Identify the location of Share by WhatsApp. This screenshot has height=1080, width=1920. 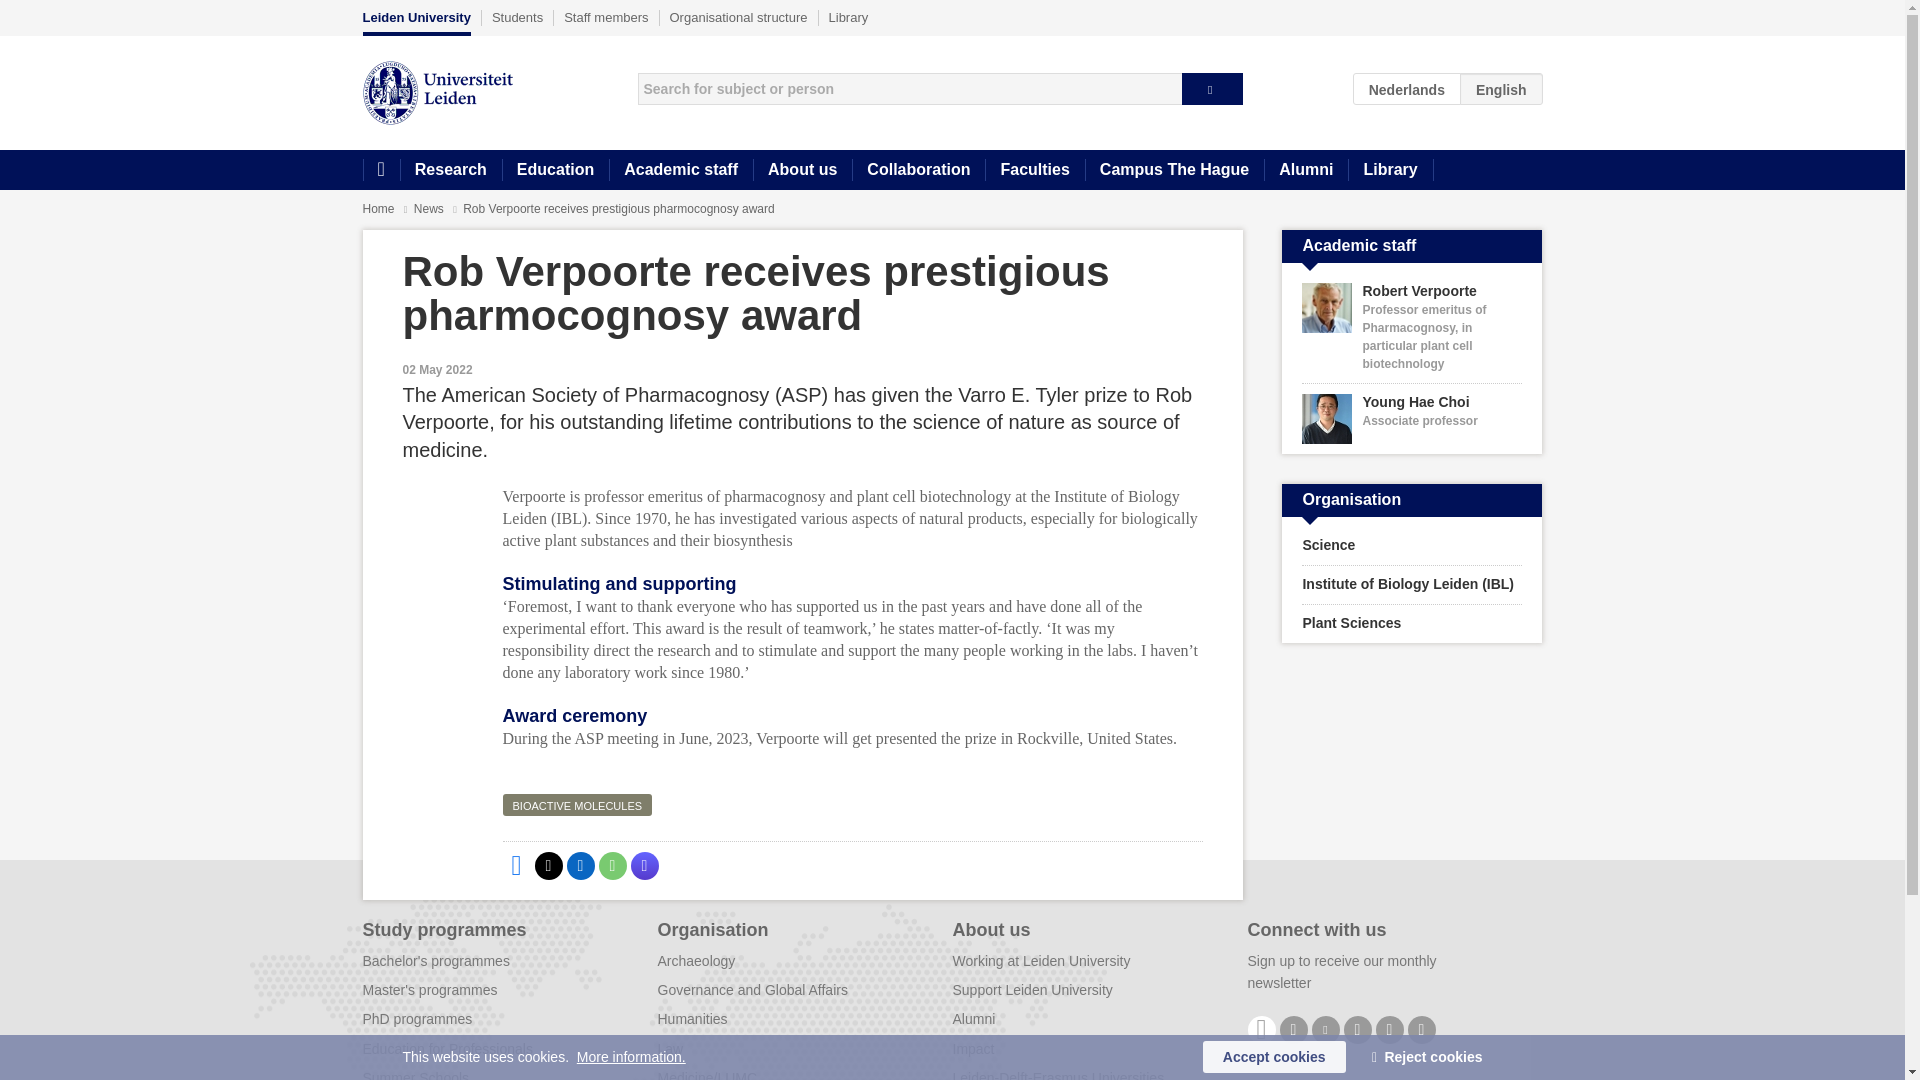
(611, 866).